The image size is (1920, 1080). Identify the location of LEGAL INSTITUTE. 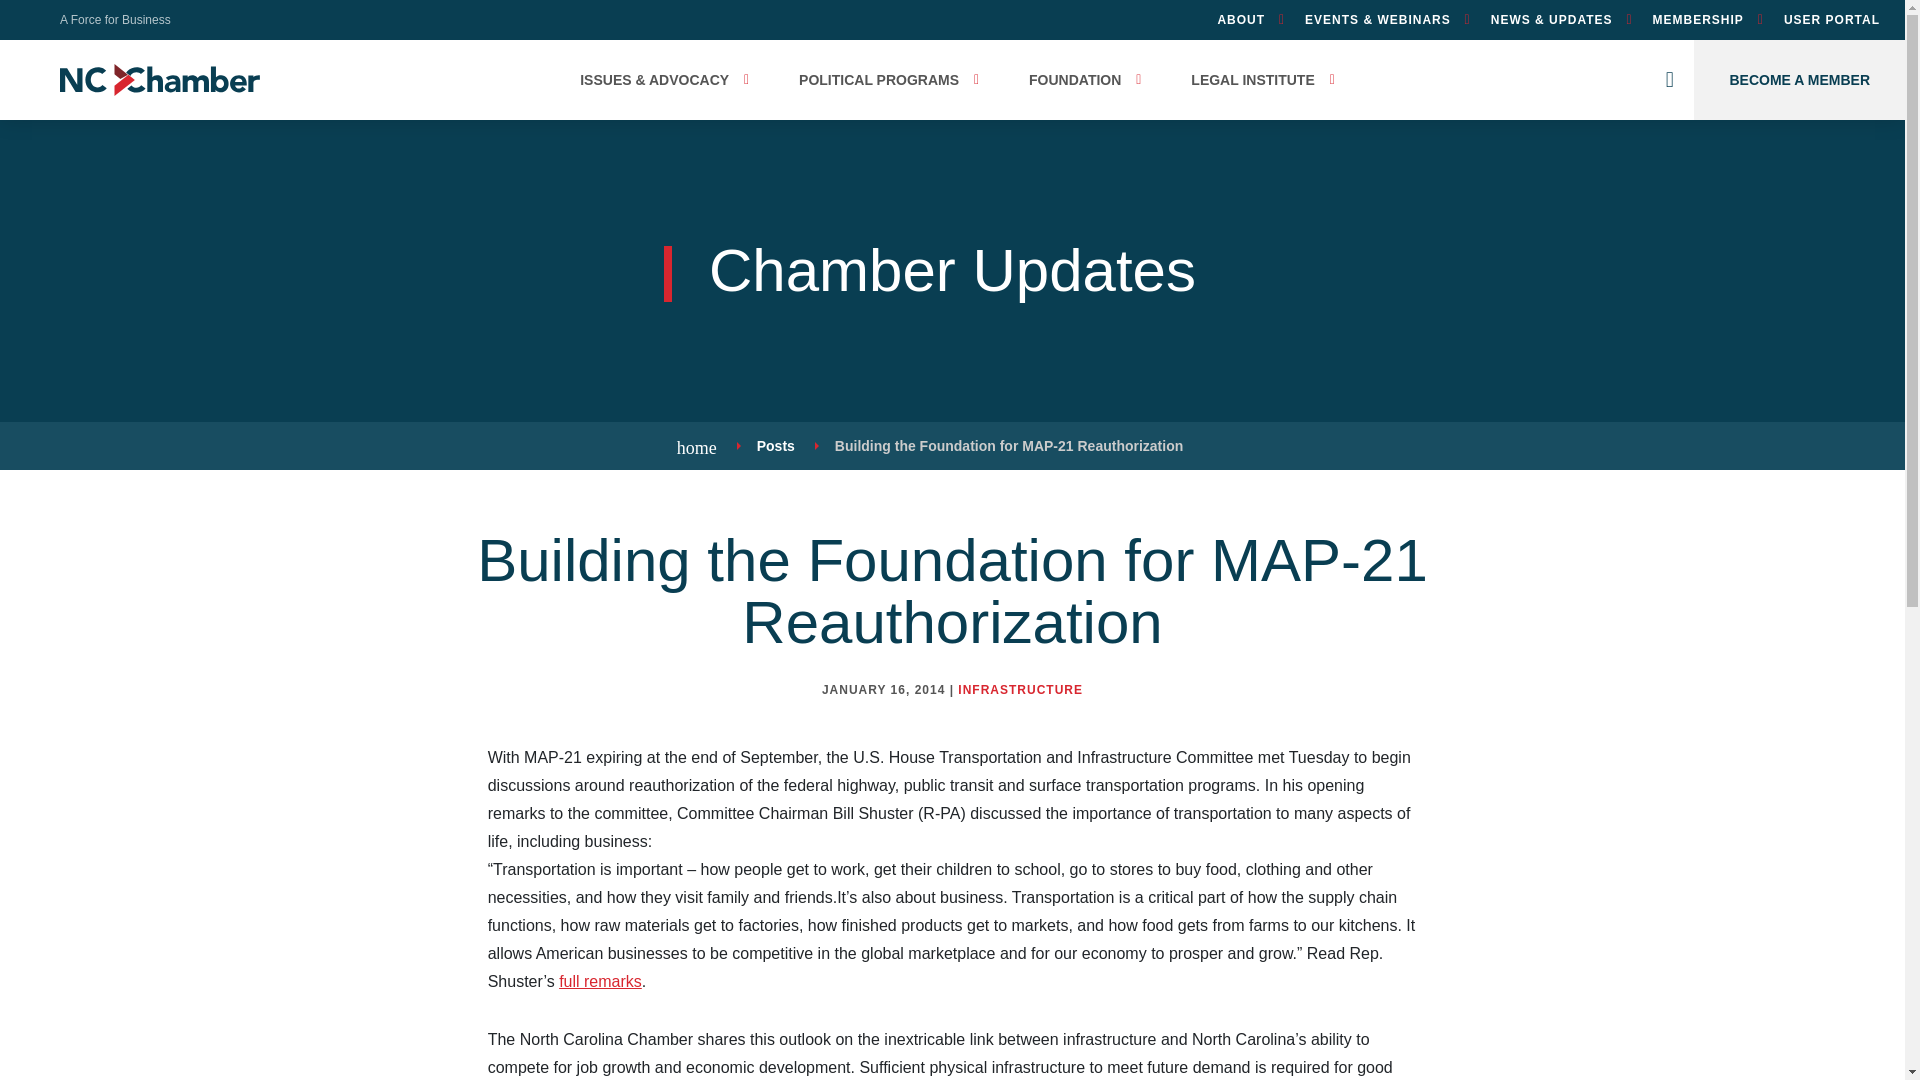
(1257, 79).